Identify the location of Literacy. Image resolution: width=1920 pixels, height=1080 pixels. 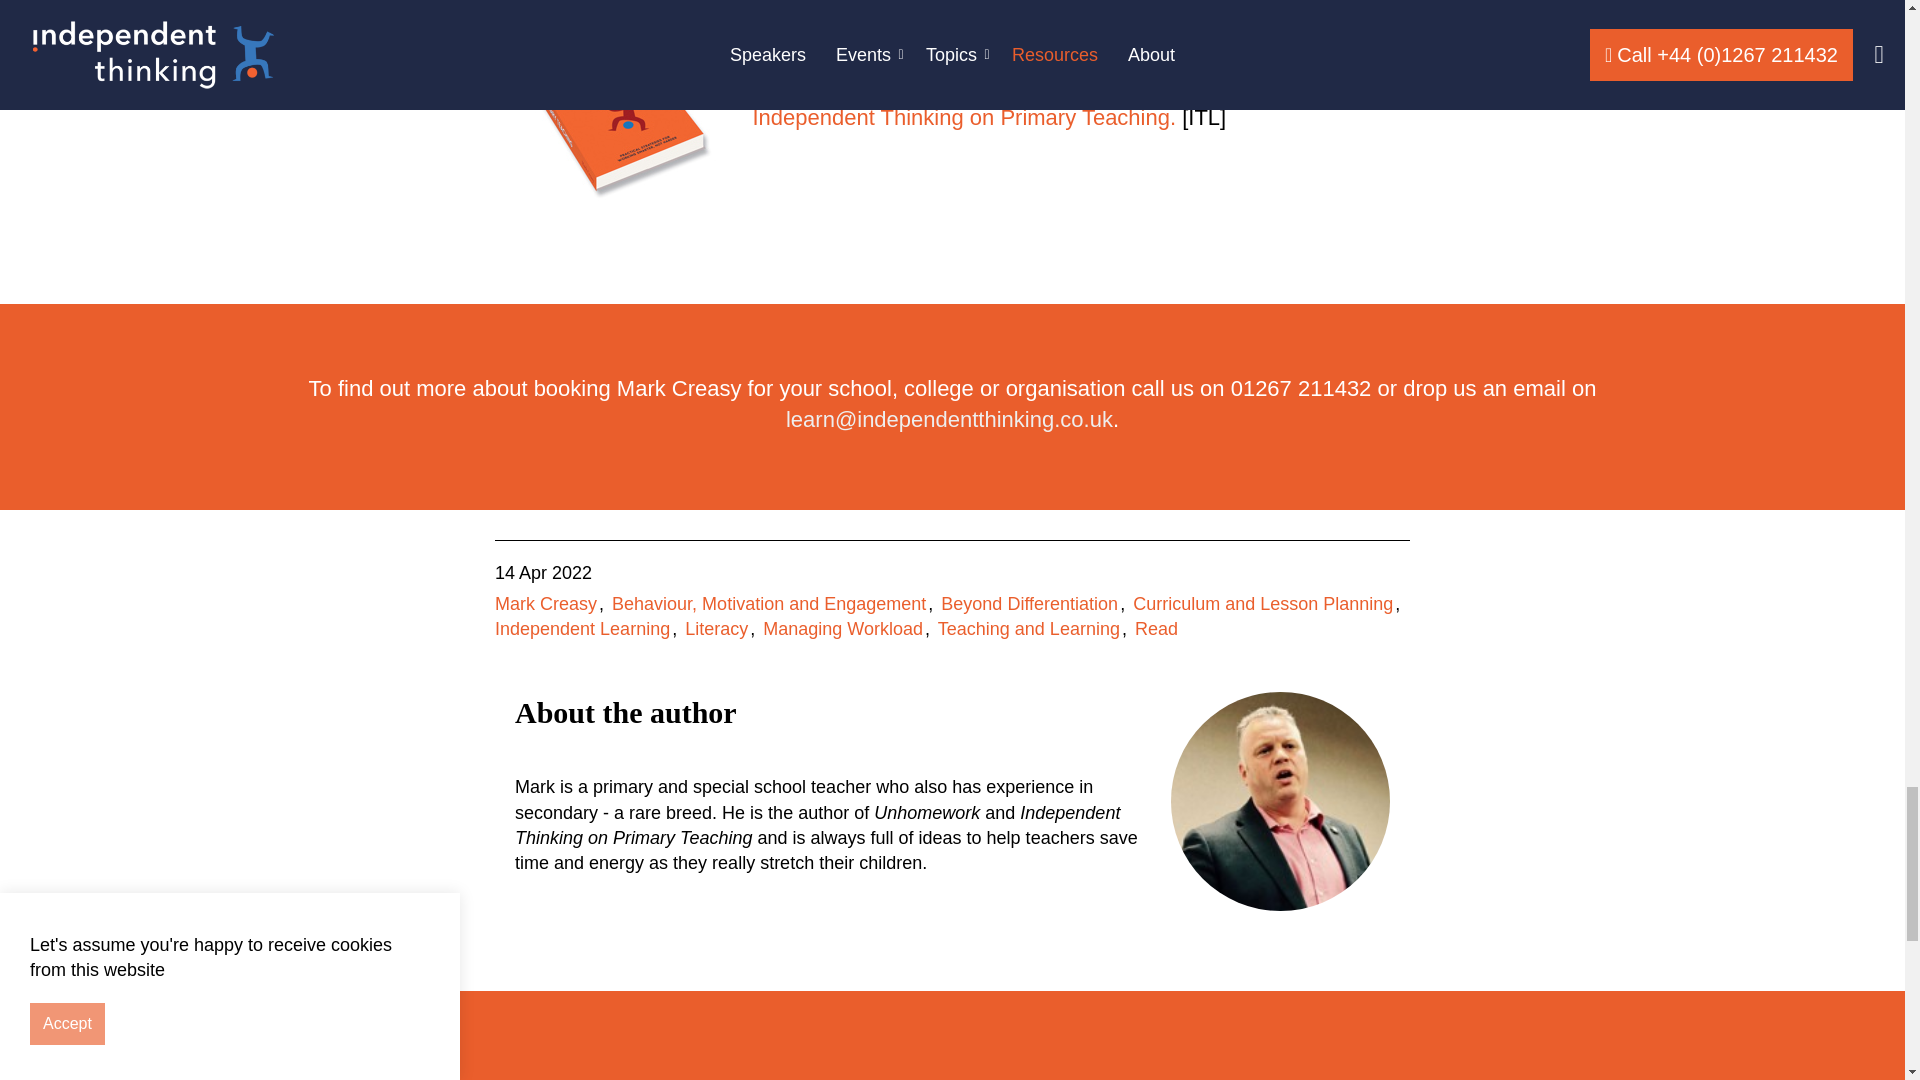
(716, 628).